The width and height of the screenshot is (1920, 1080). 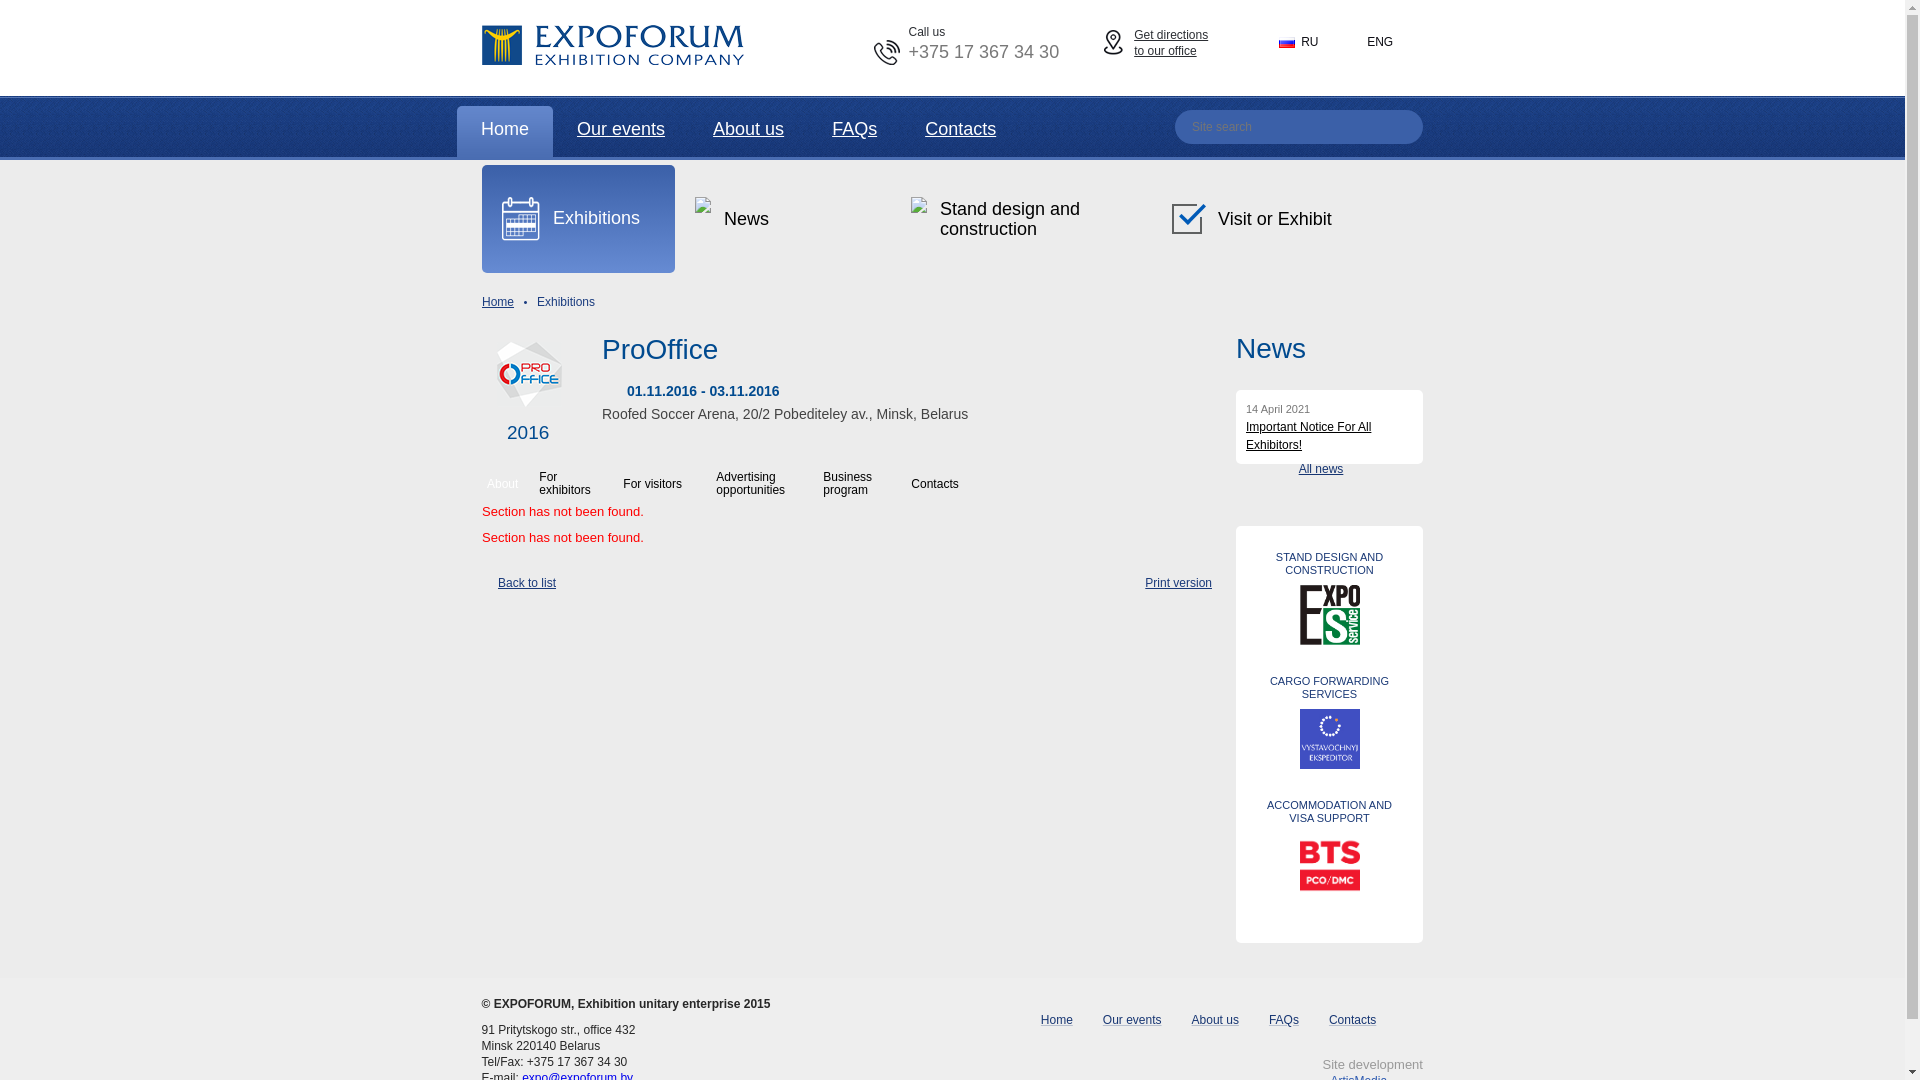 What do you see at coordinates (1330, 812) in the screenshot?
I see `ACCOMMODATION AND VISA SUPPORT` at bounding box center [1330, 812].